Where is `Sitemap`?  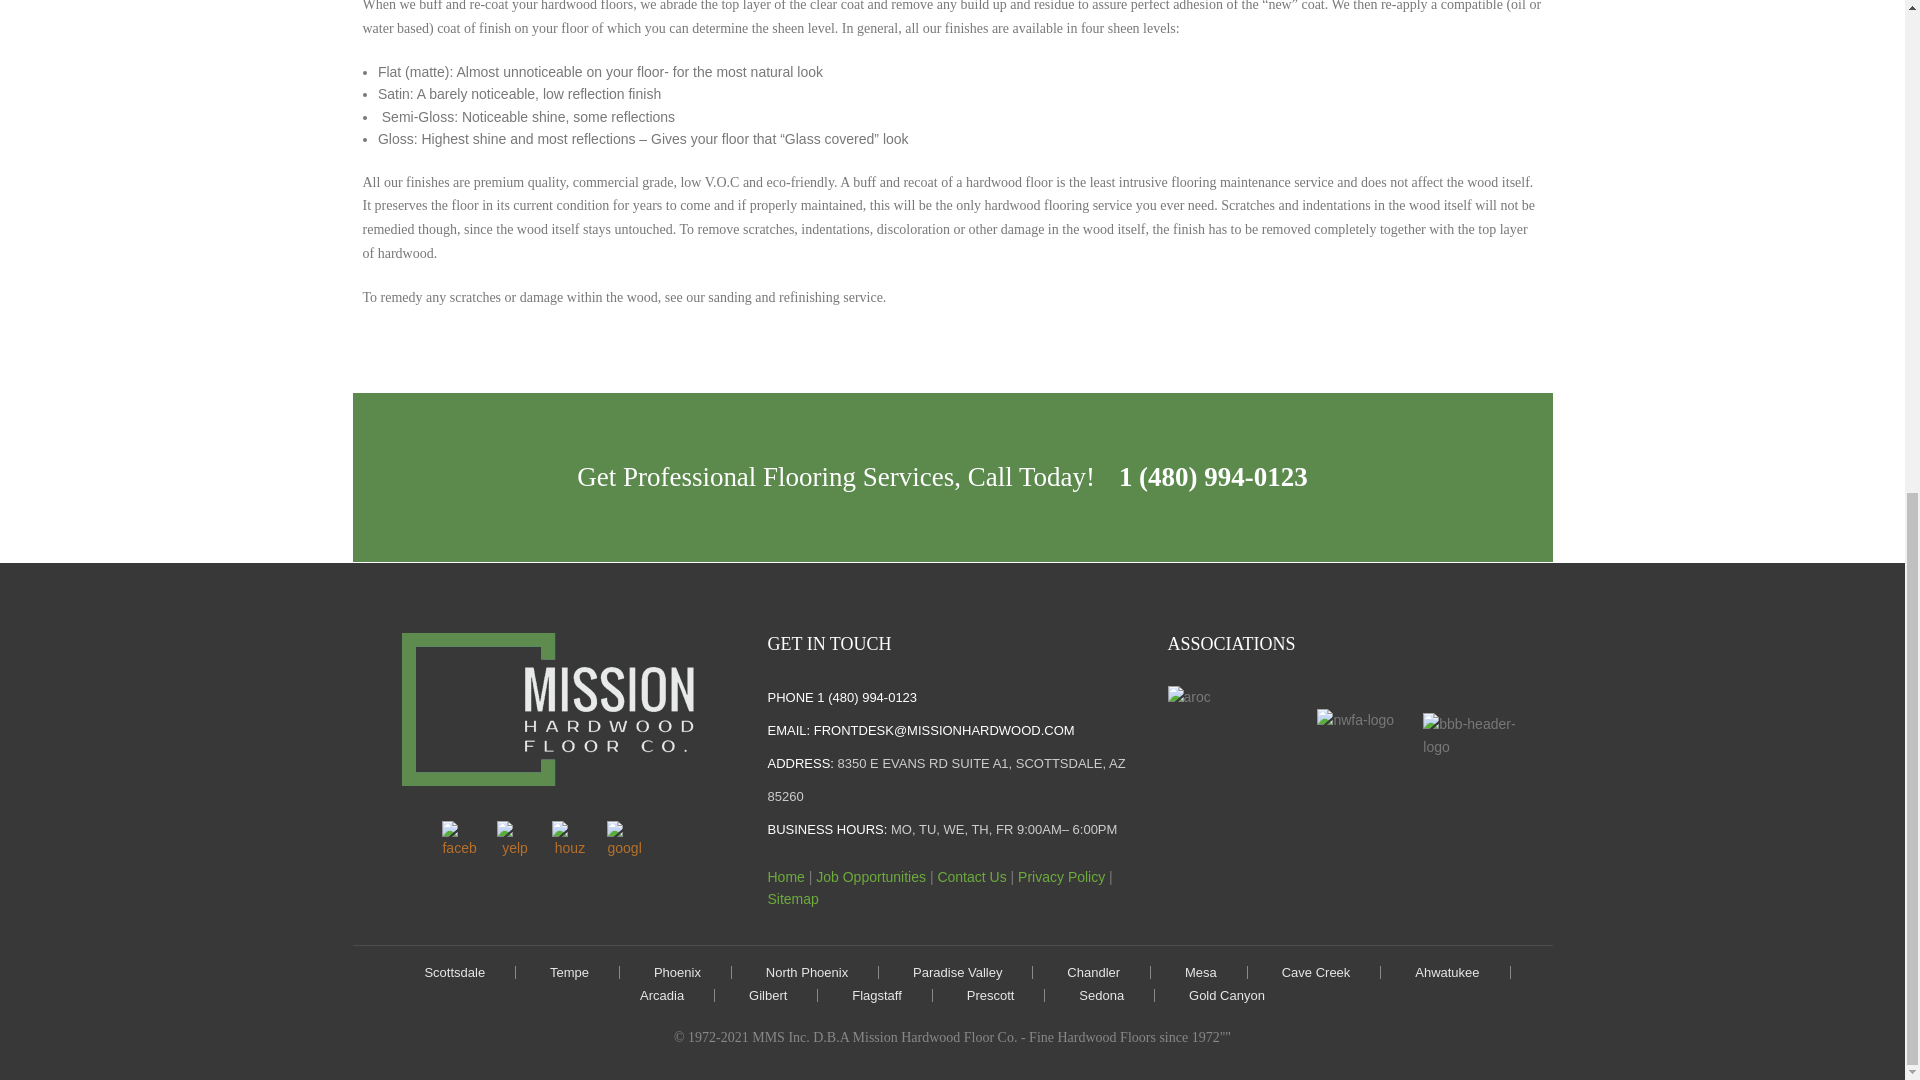 Sitemap is located at coordinates (792, 899).